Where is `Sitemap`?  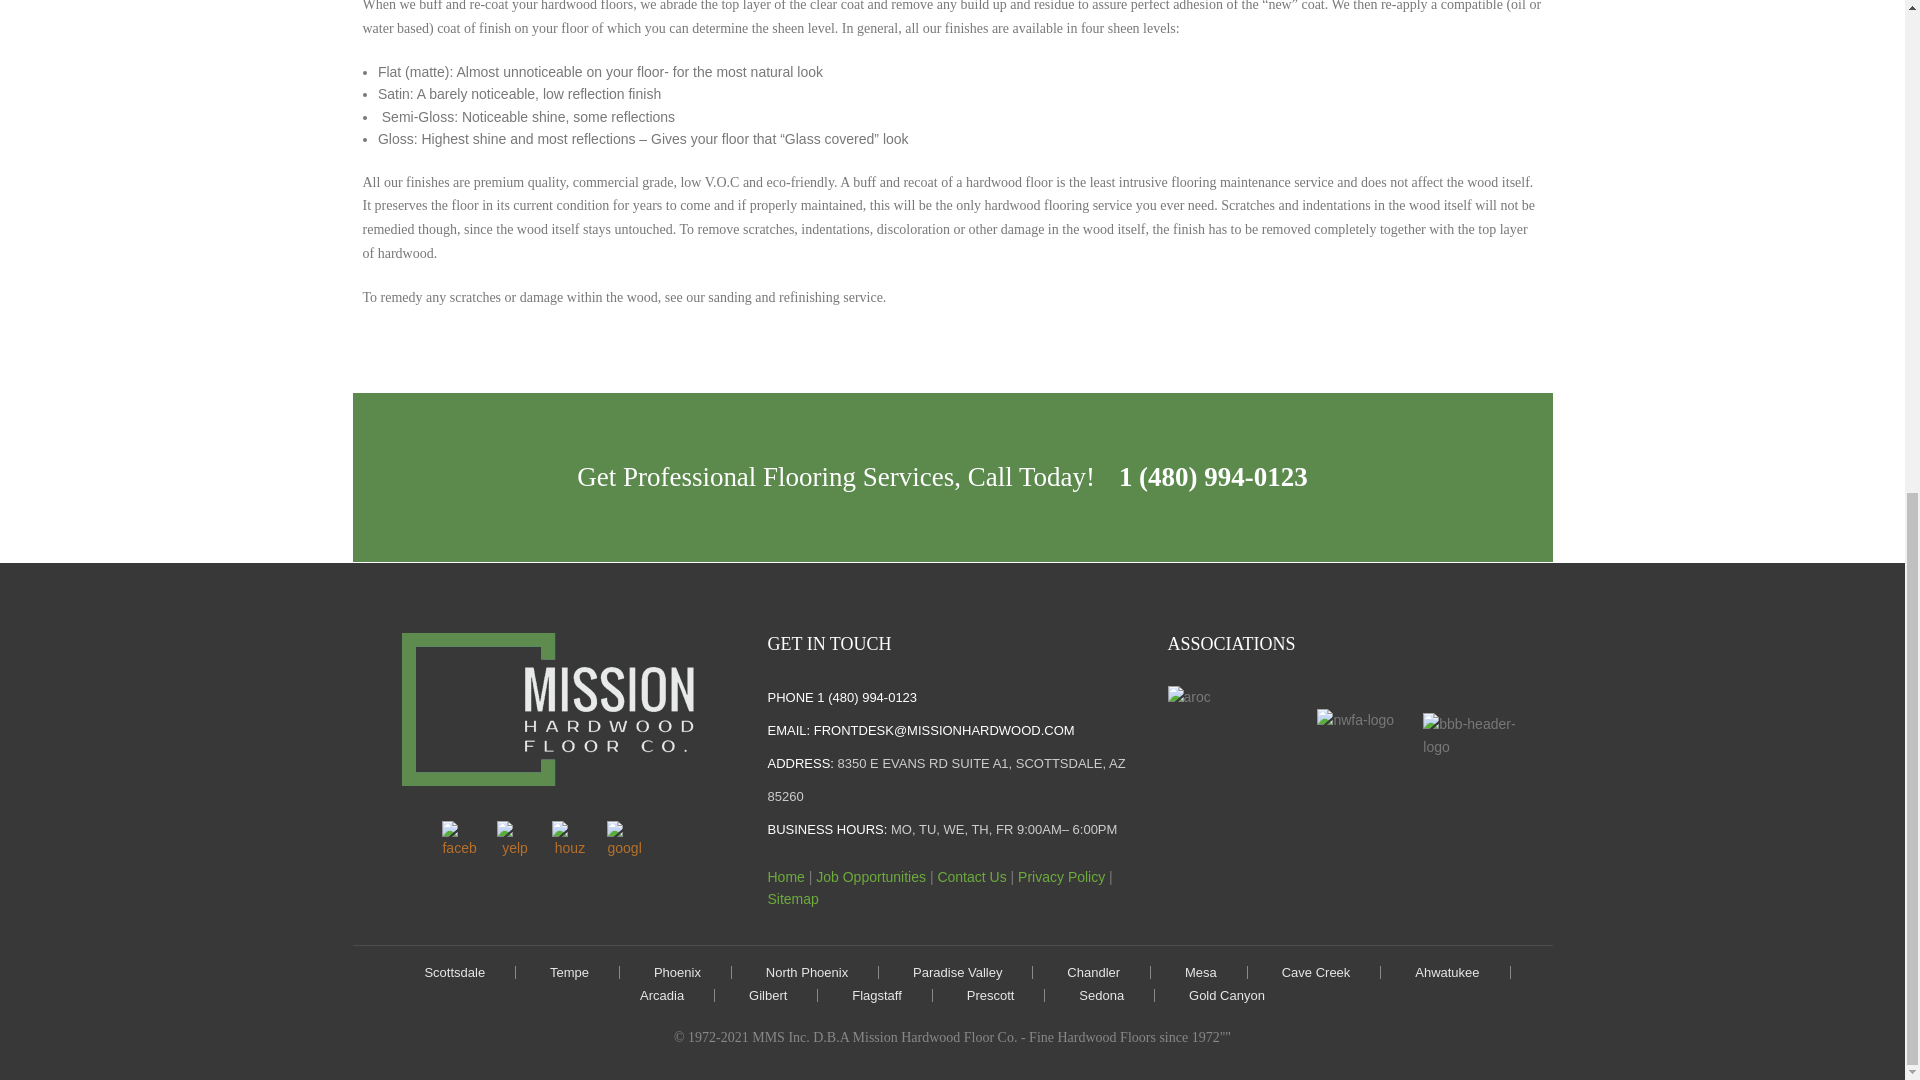 Sitemap is located at coordinates (792, 899).